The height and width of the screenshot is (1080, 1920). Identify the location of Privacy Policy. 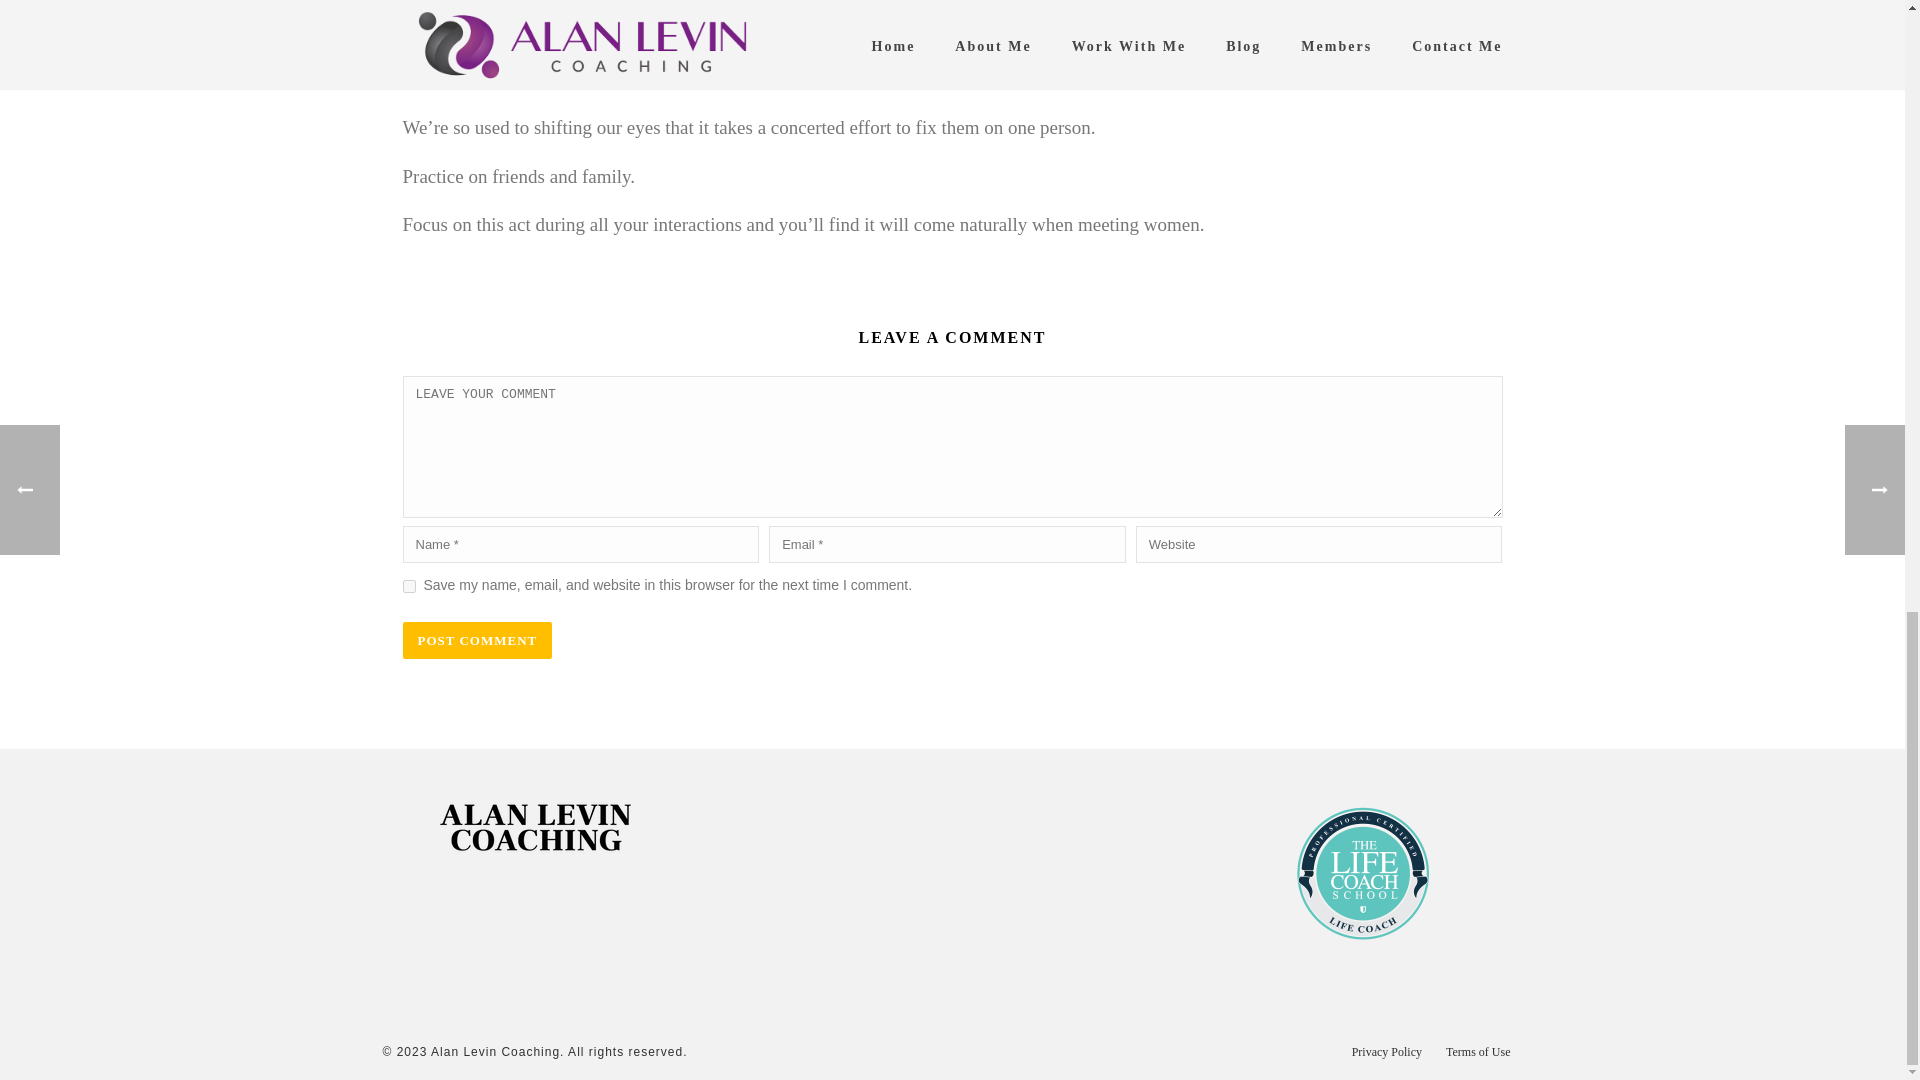
(1386, 1052).